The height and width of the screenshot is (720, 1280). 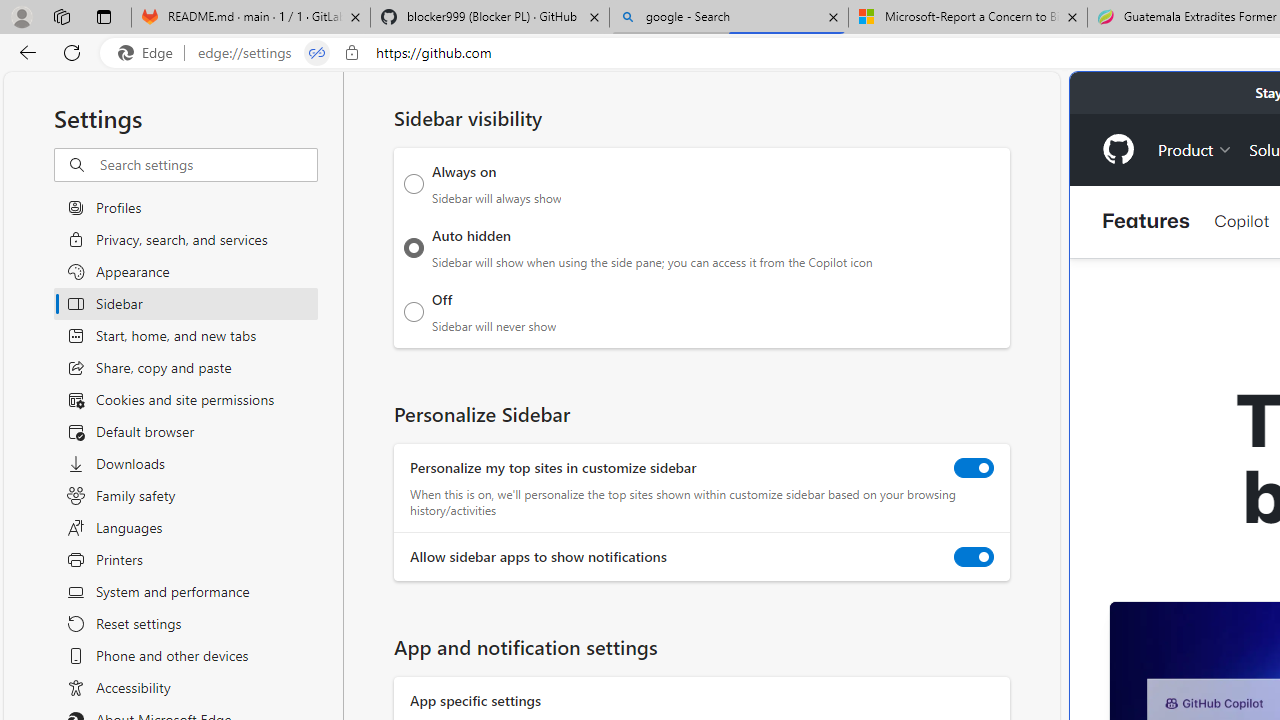 What do you see at coordinates (150, 53) in the screenshot?
I see `Edge` at bounding box center [150, 53].